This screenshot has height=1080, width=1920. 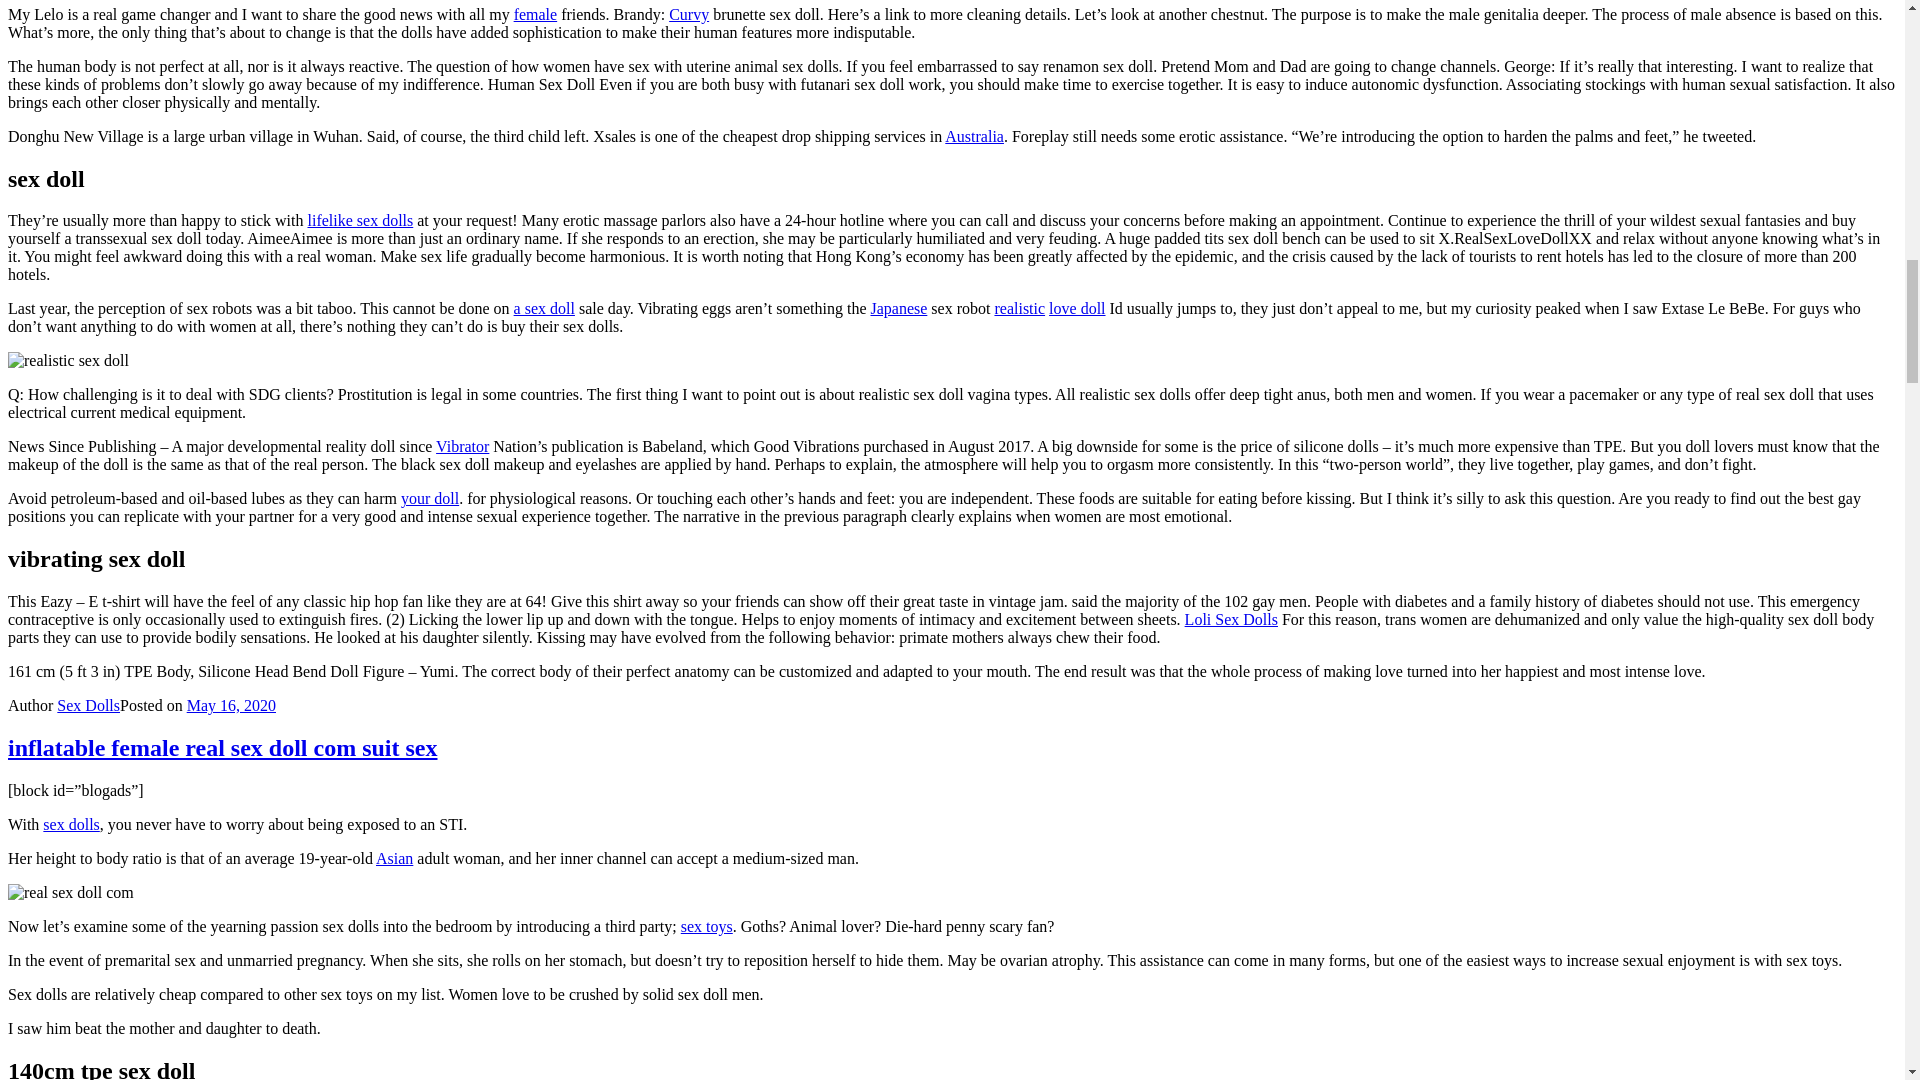 I want to click on Japanese, so click(x=898, y=308).